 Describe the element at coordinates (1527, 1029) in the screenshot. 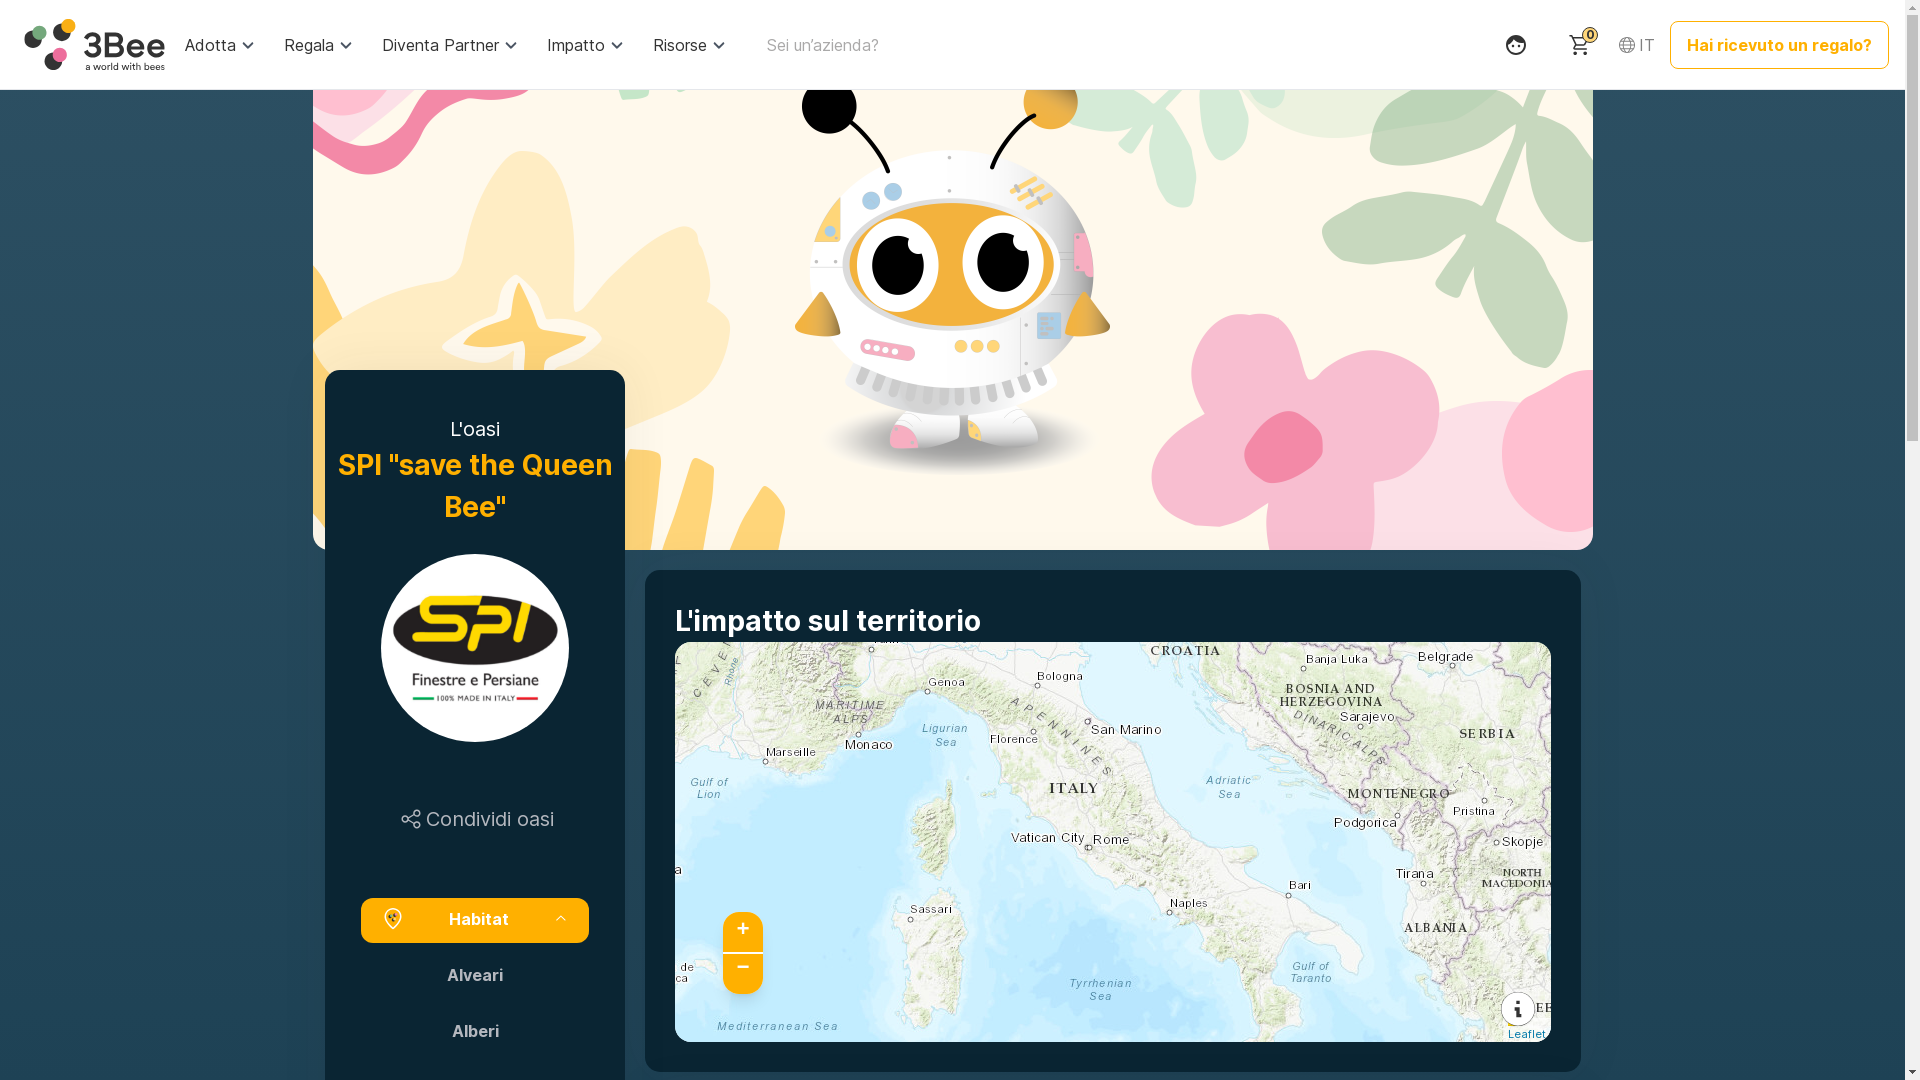

I see `Leaflet` at that location.